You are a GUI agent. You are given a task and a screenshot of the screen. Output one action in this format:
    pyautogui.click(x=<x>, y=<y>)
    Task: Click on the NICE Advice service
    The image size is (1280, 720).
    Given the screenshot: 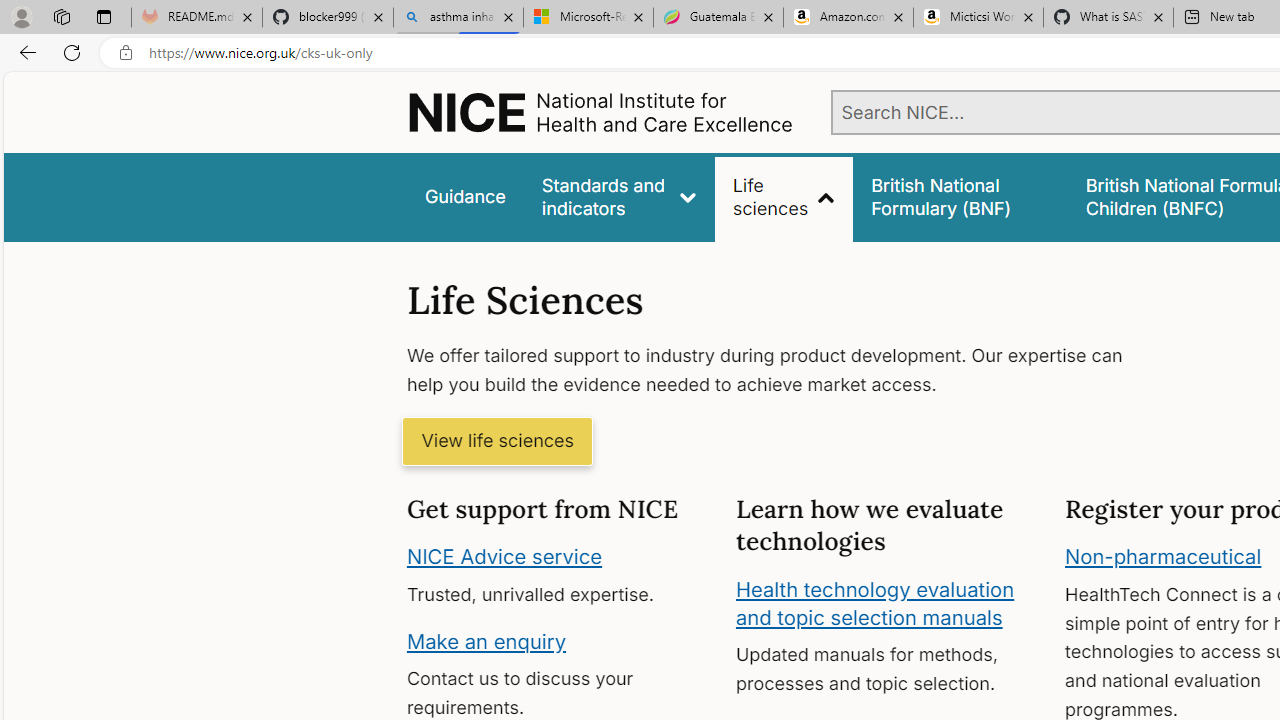 What is the action you would take?
    pyautogui.click(x=504, y=557)
    